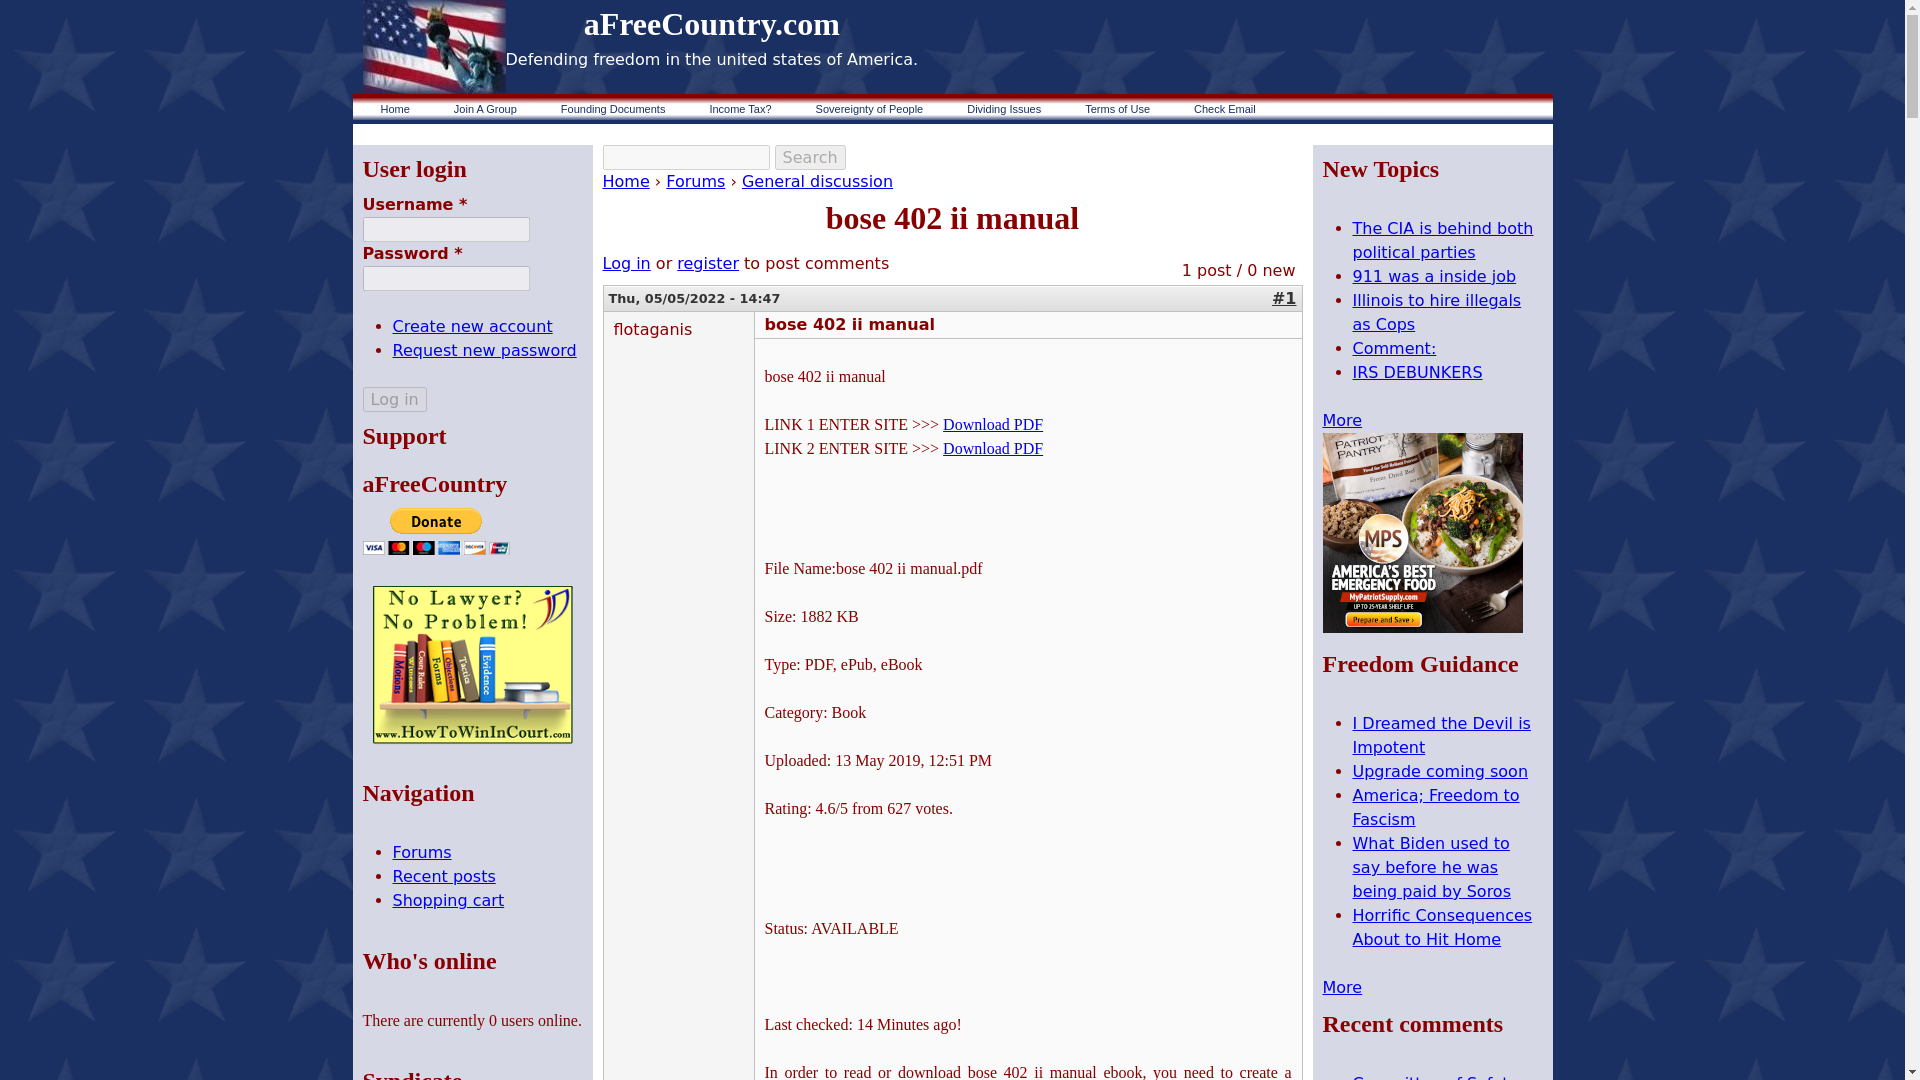 The width and height of the screenshot is (1920, 1080). I want to click on Home, so click(394, 108).